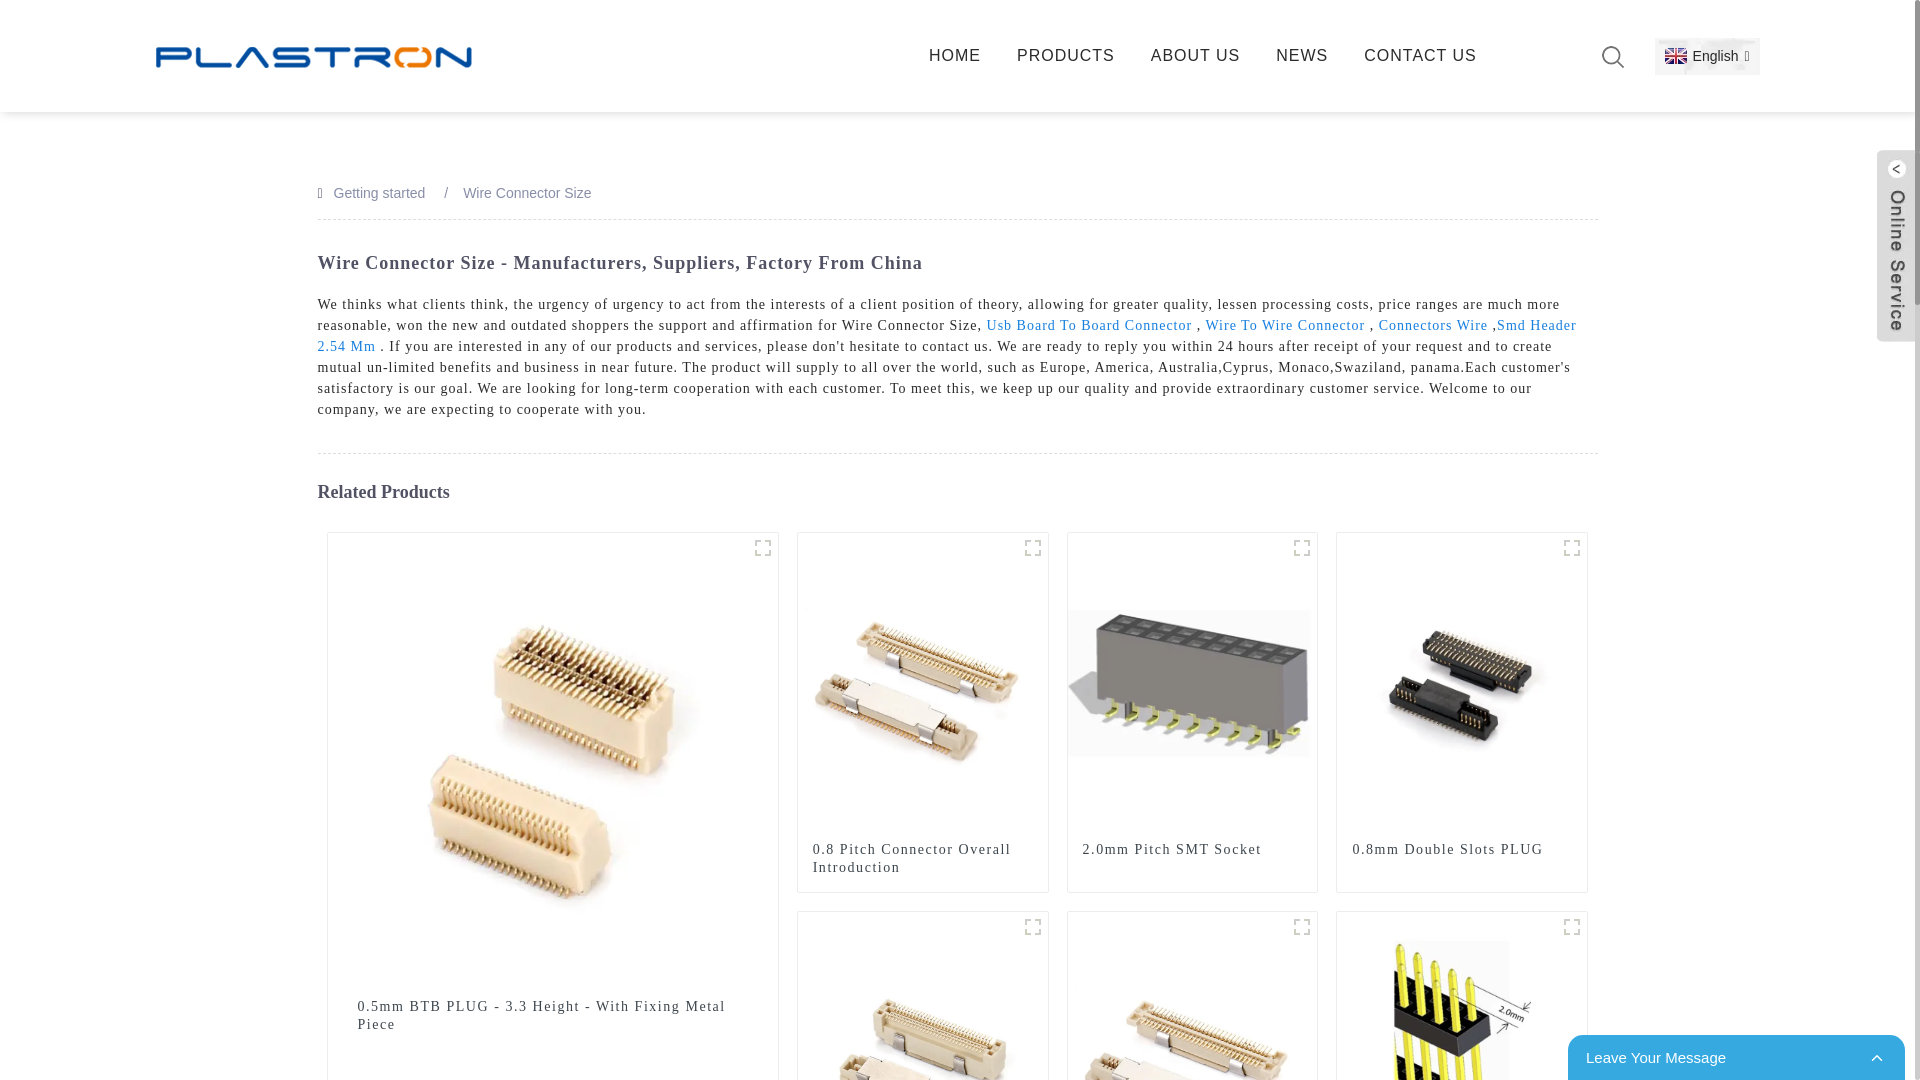 The image size is (1920, 1080). What do you see at coordinates (1420, 56) in the screenshot?
I see `CONTACT US` at bounding box center [1420, 56].